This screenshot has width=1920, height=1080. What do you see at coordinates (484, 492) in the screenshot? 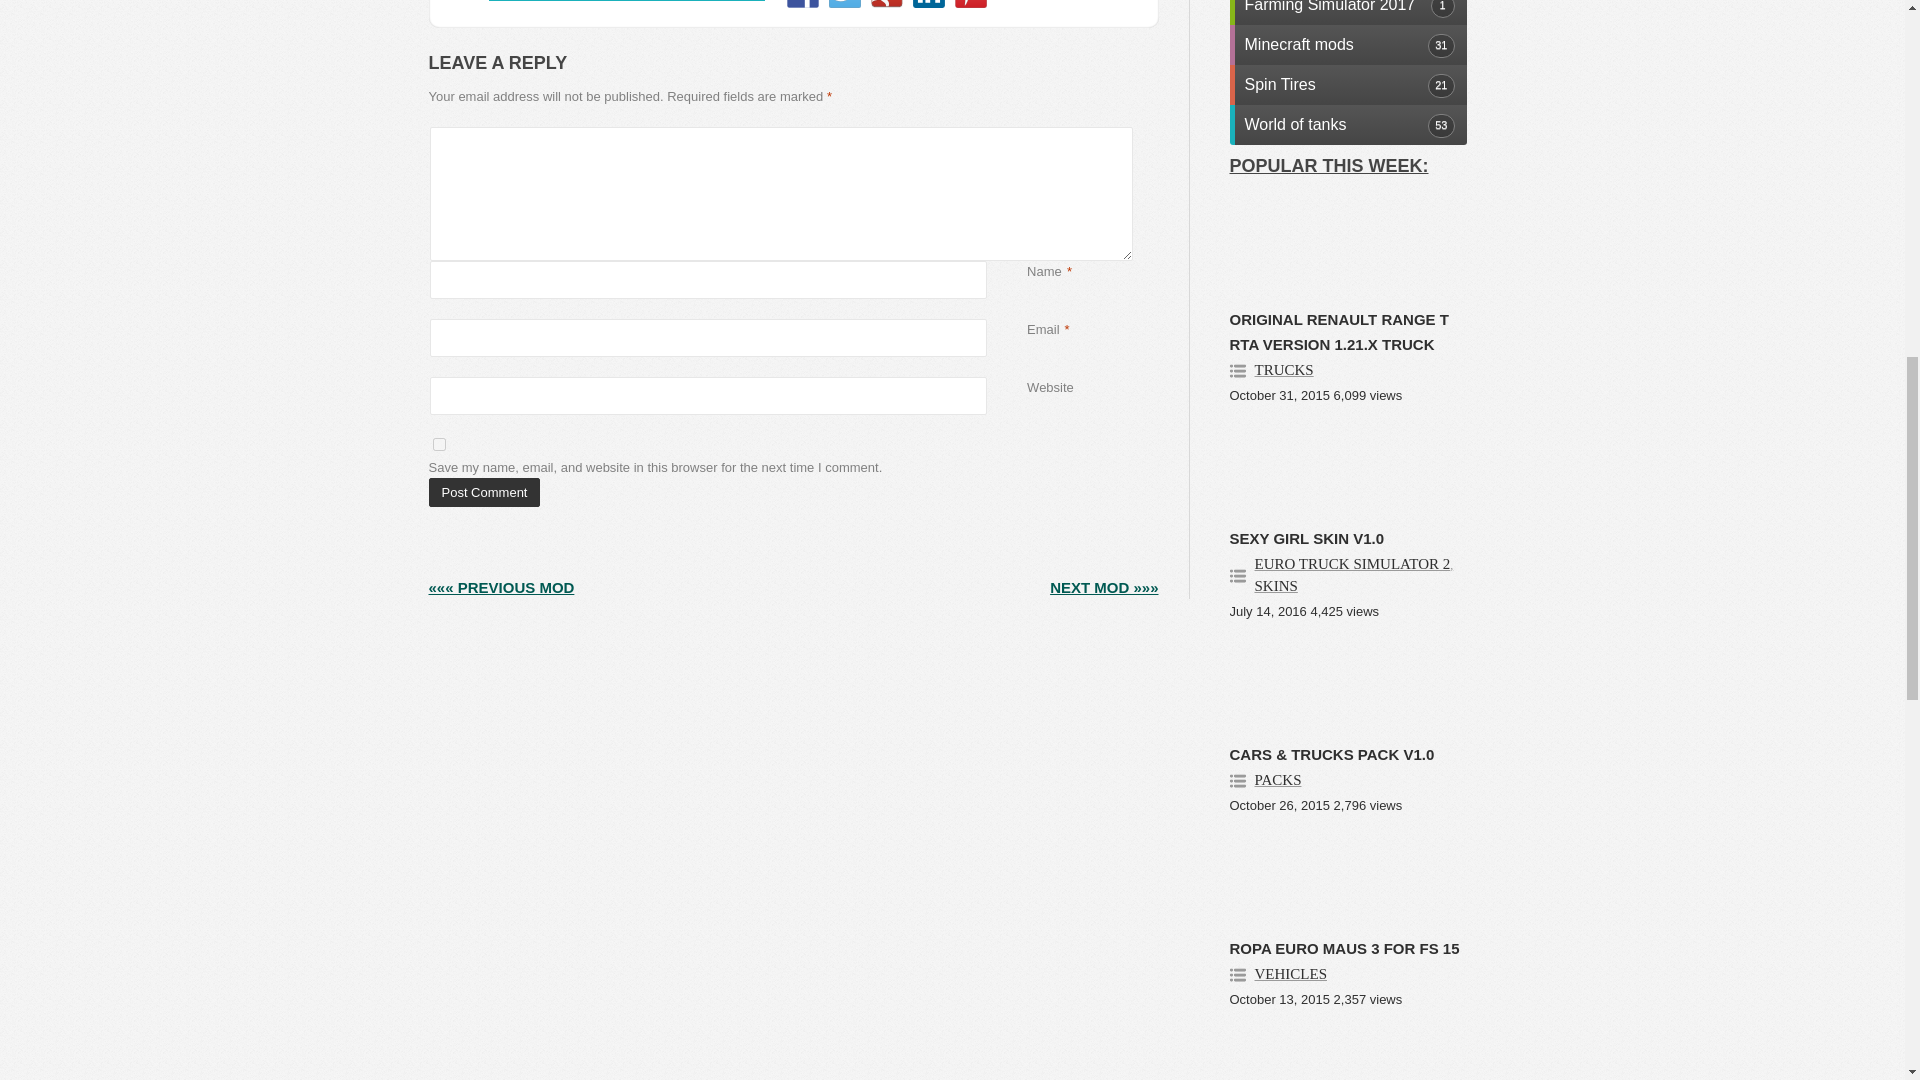
I see `Post Comment` at bounding box center [484, 492].